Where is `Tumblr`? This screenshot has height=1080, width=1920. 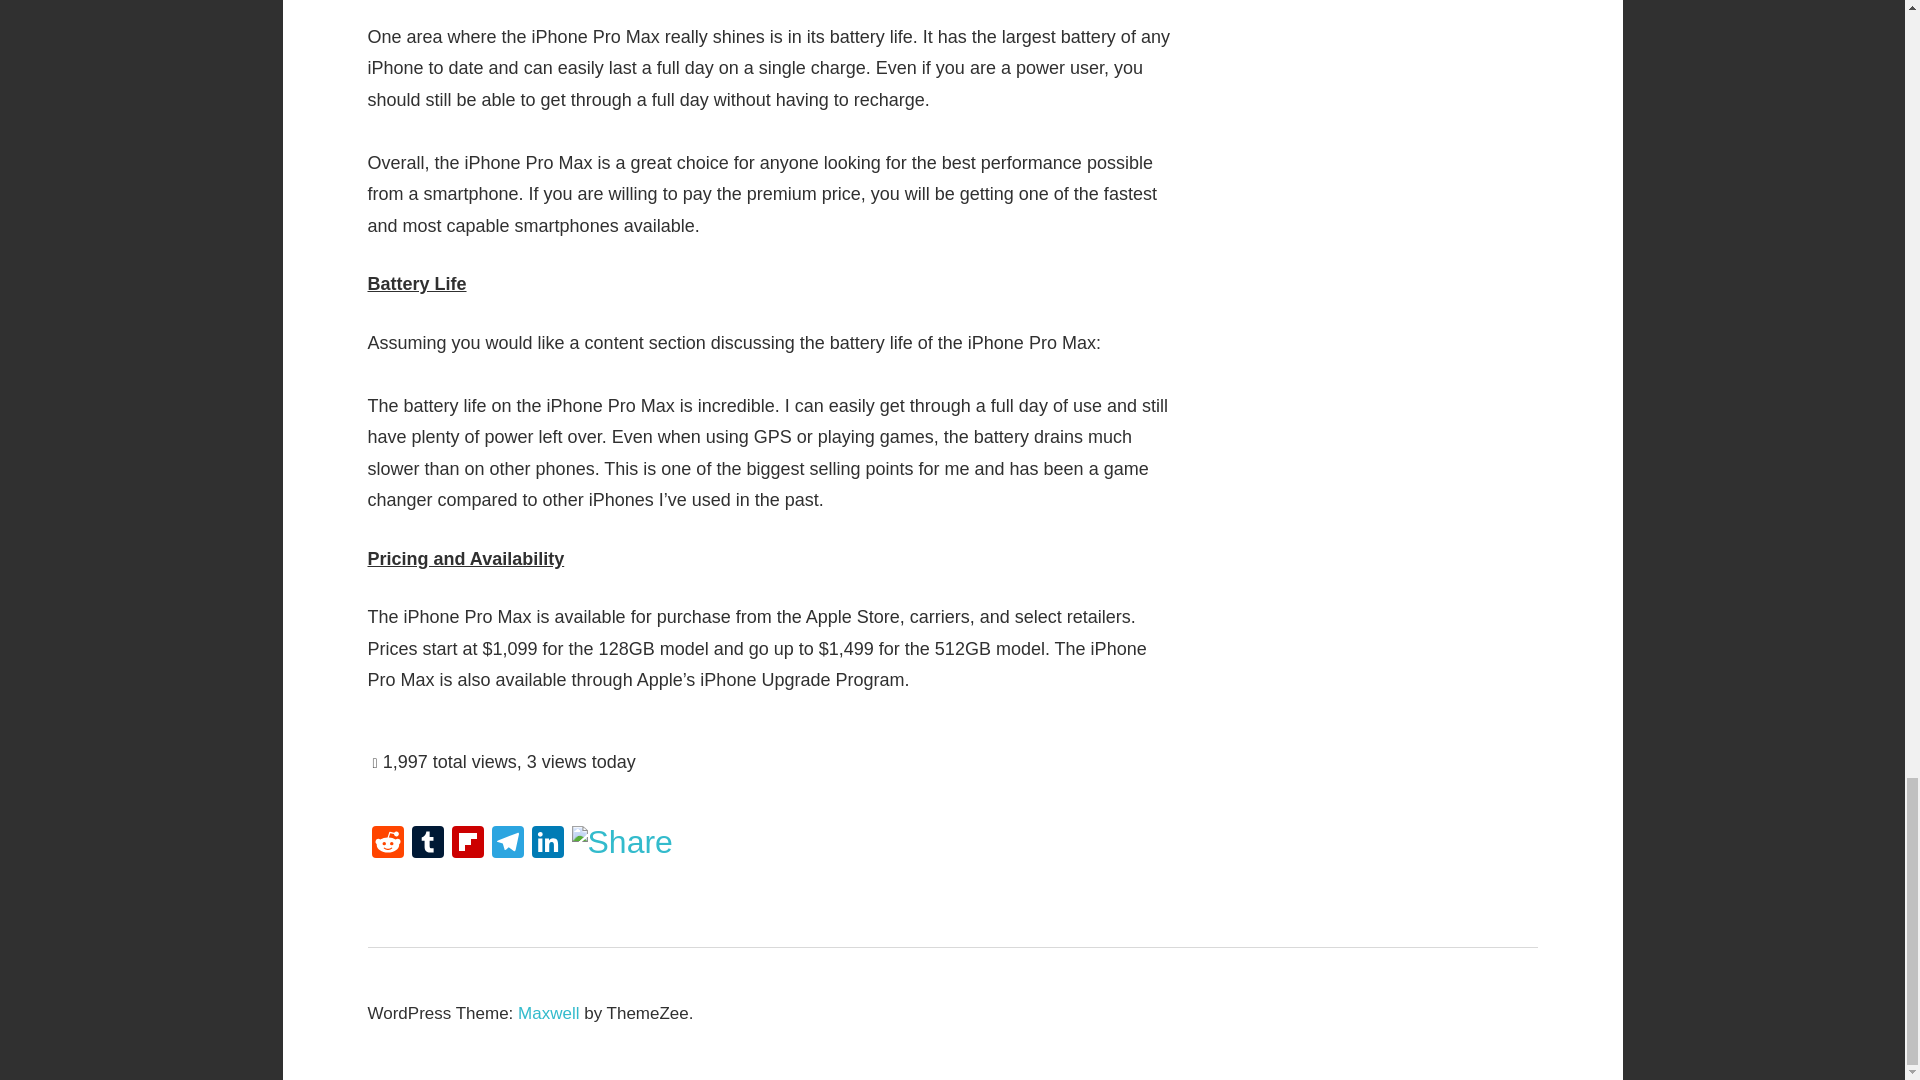 Tumblr is located at coordinates (427, 844).